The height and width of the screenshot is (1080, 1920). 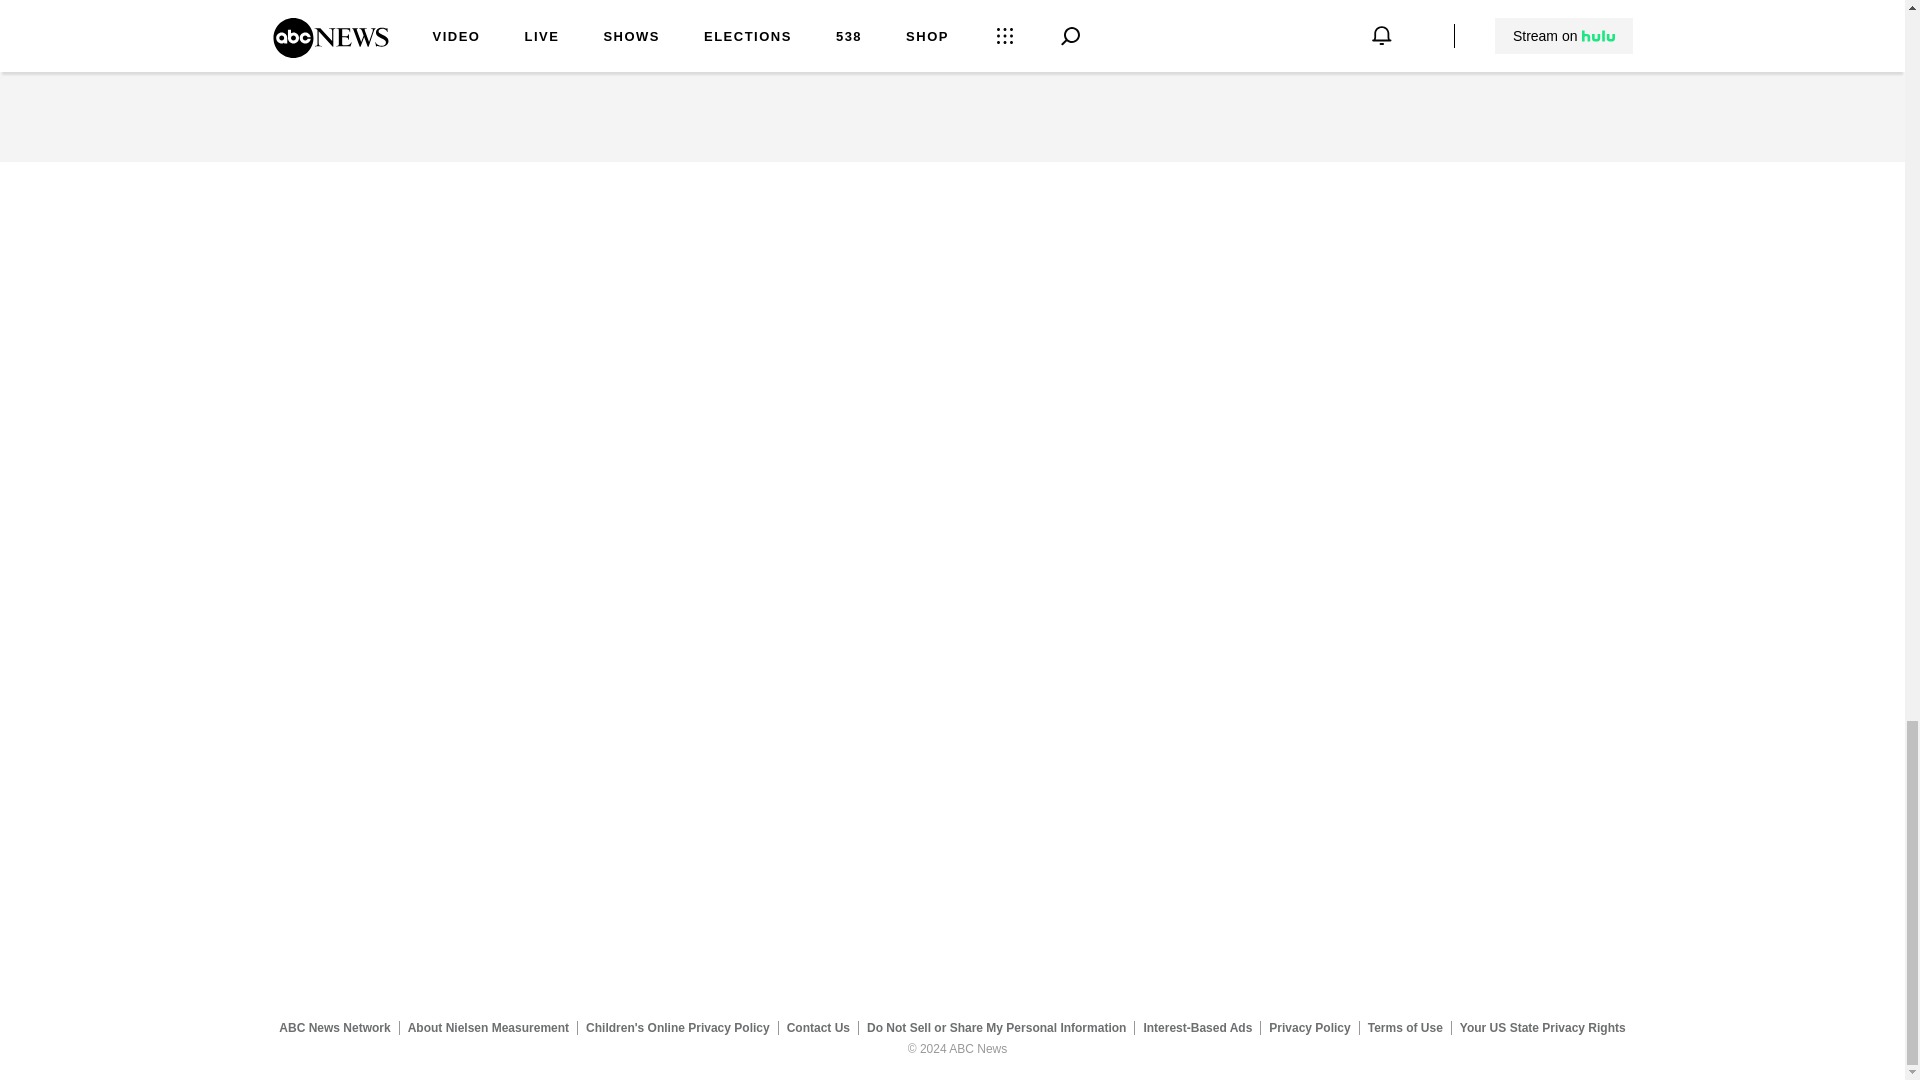 I want to click on Children's Online Privacy Policy, so click(x=678, y=1027).